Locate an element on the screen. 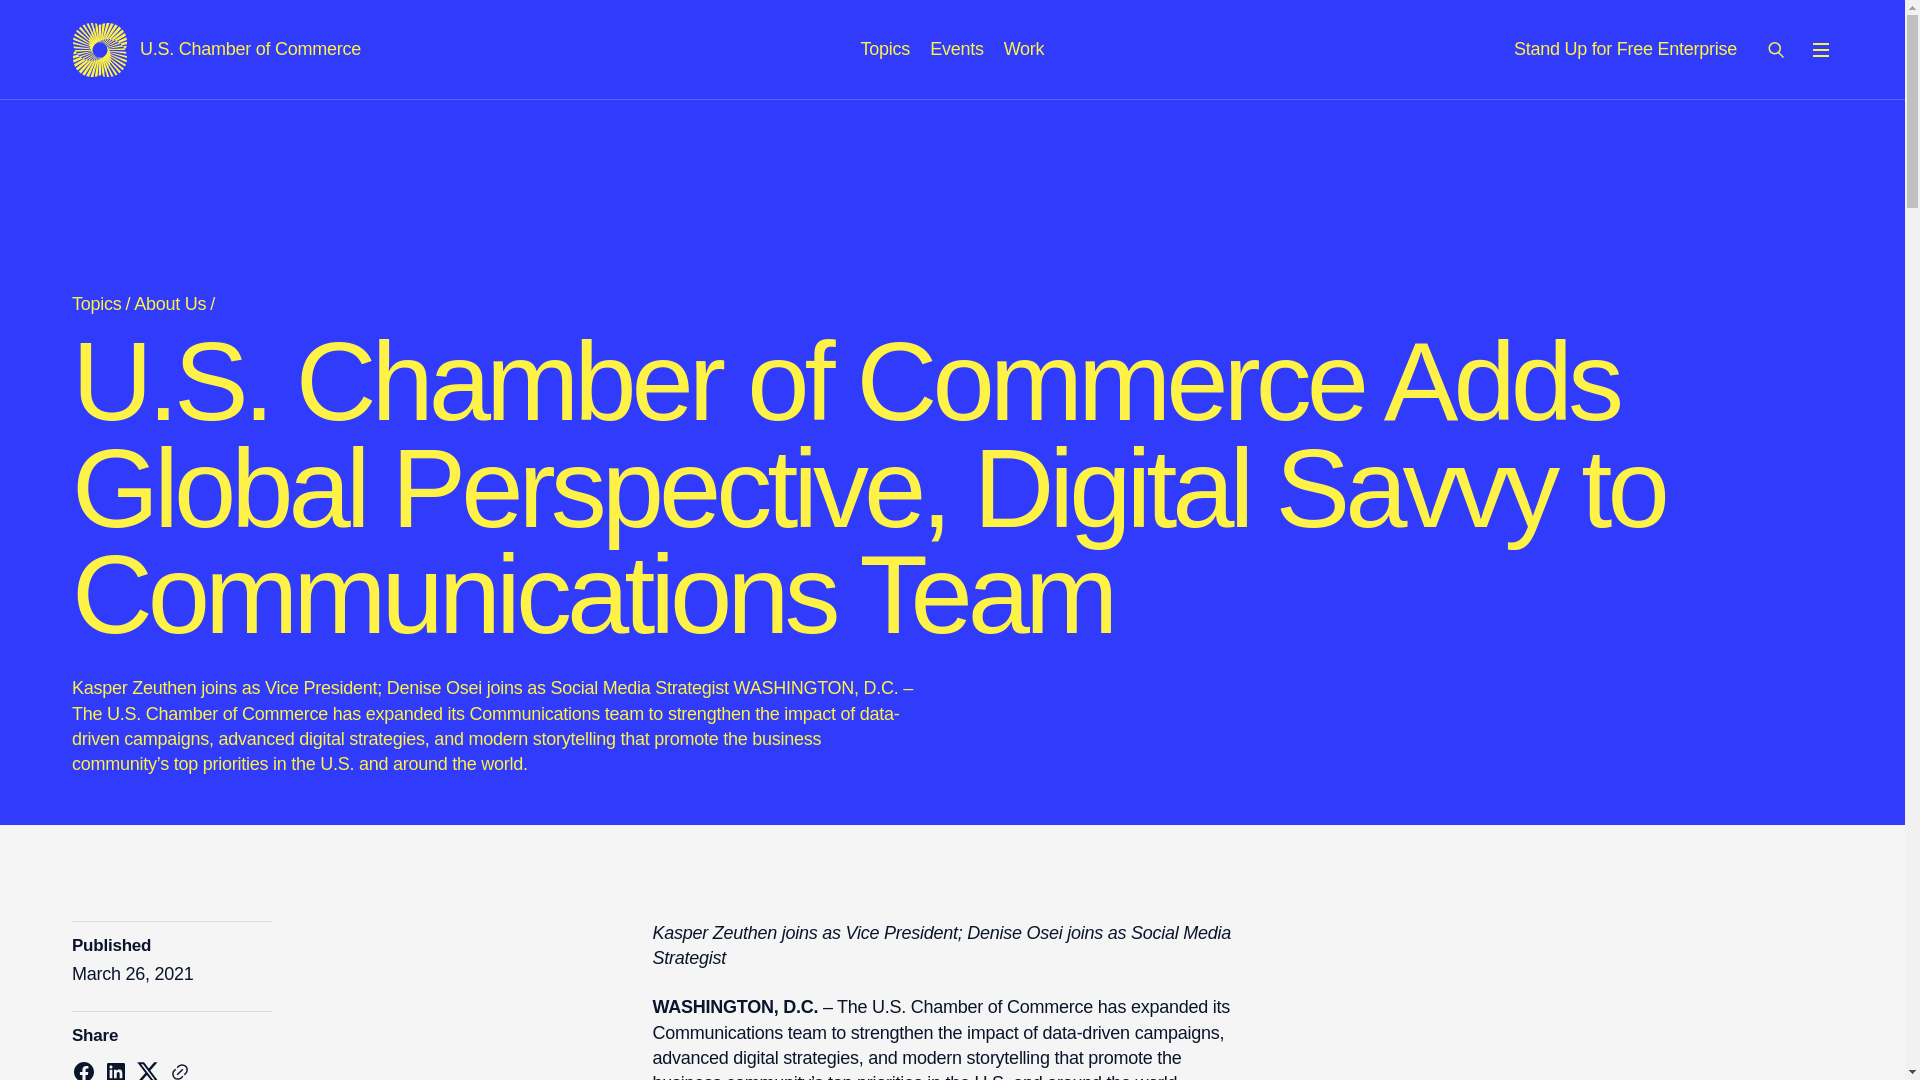 The image size is (1920, 1080). Site Search is located at coordinates (956, 48).